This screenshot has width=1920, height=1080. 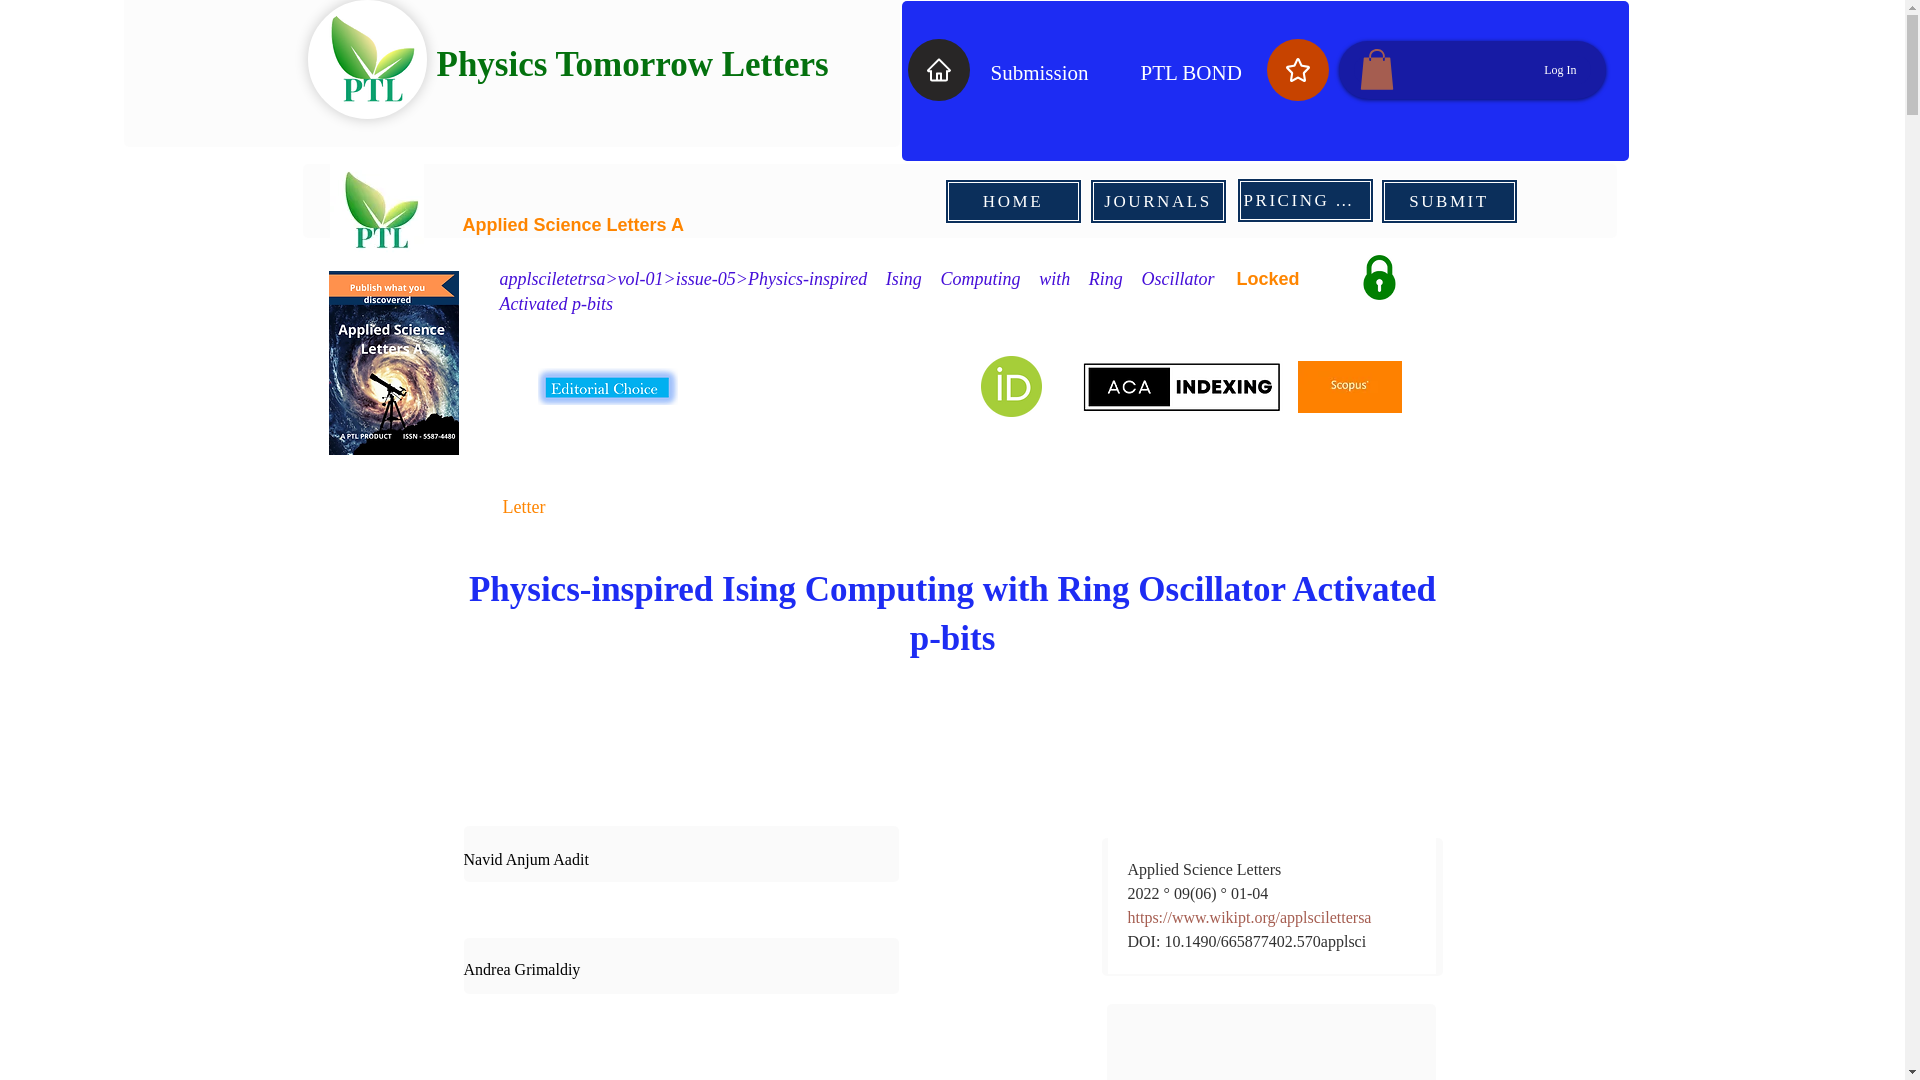 I want to click on SUBMIT, so click(x=1448, y=201).